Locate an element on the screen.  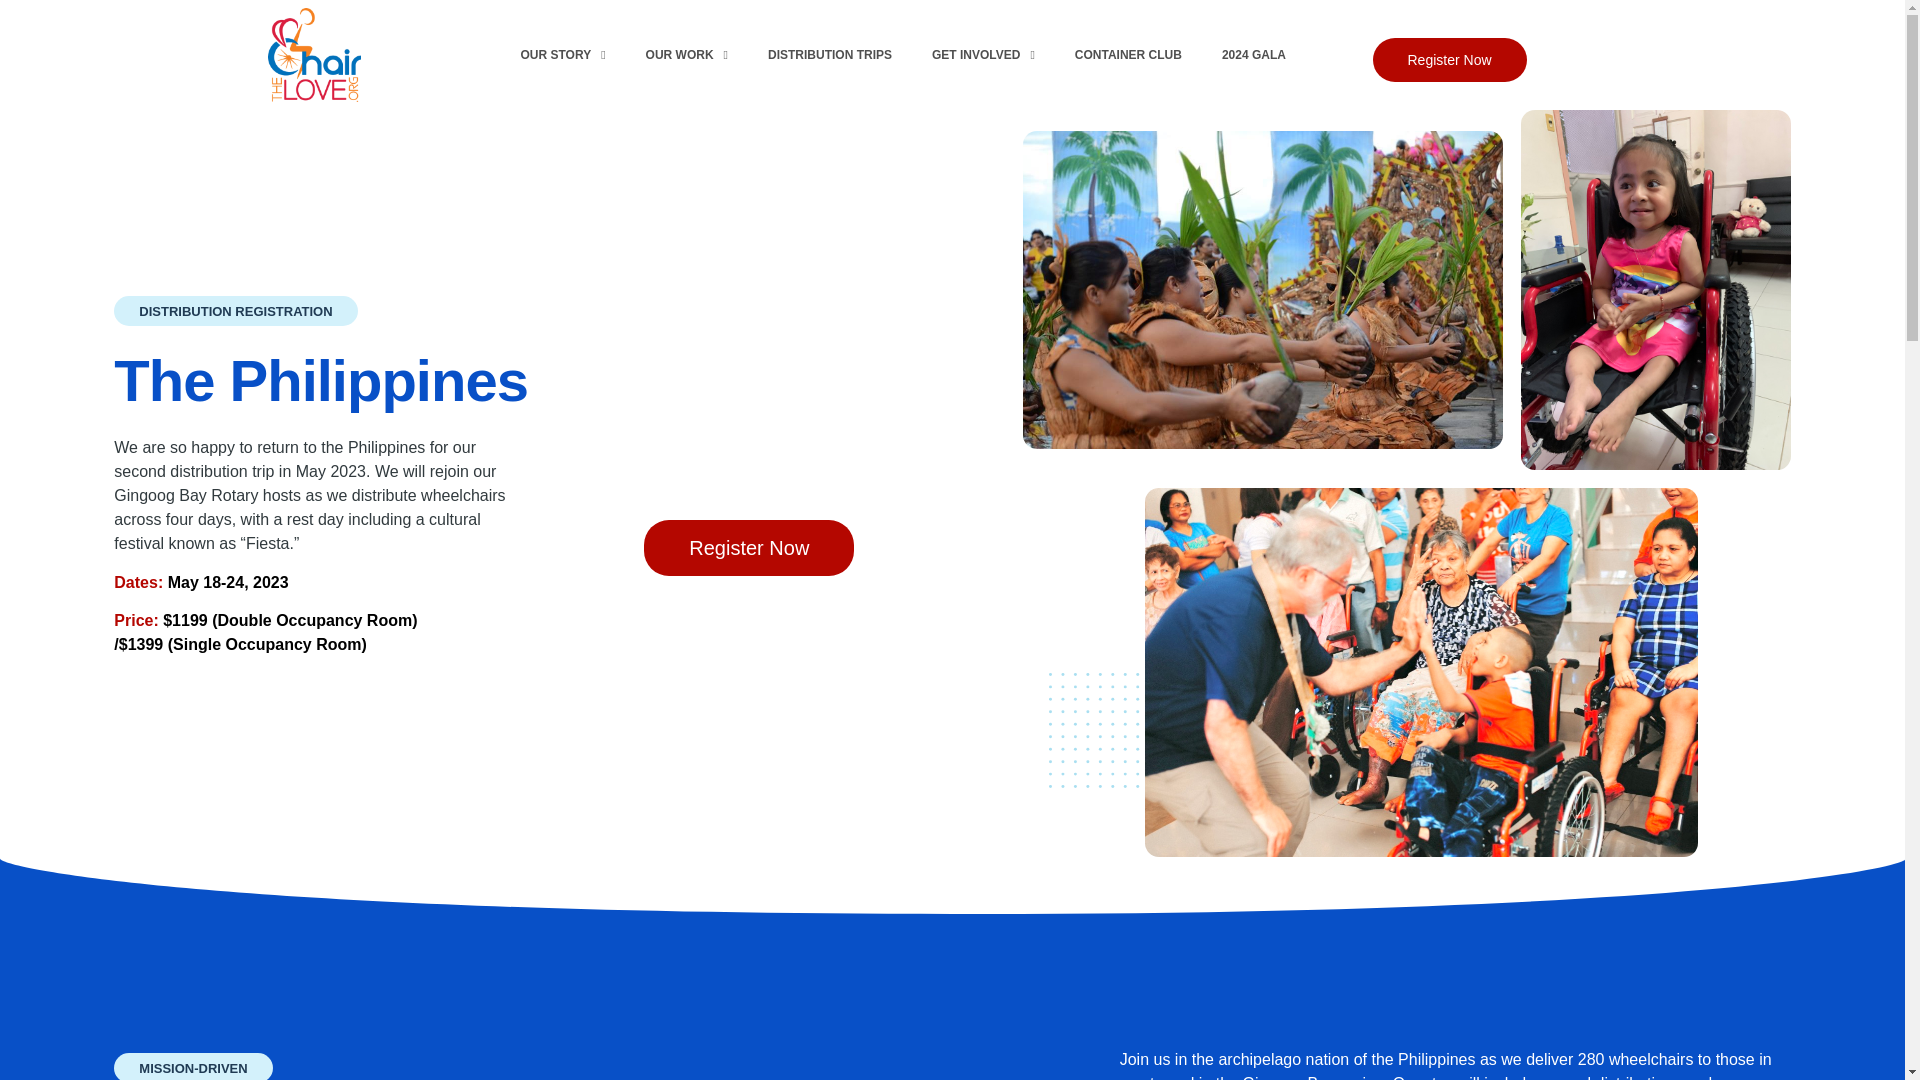
OUR WORK is located at coordinates (686, 54).